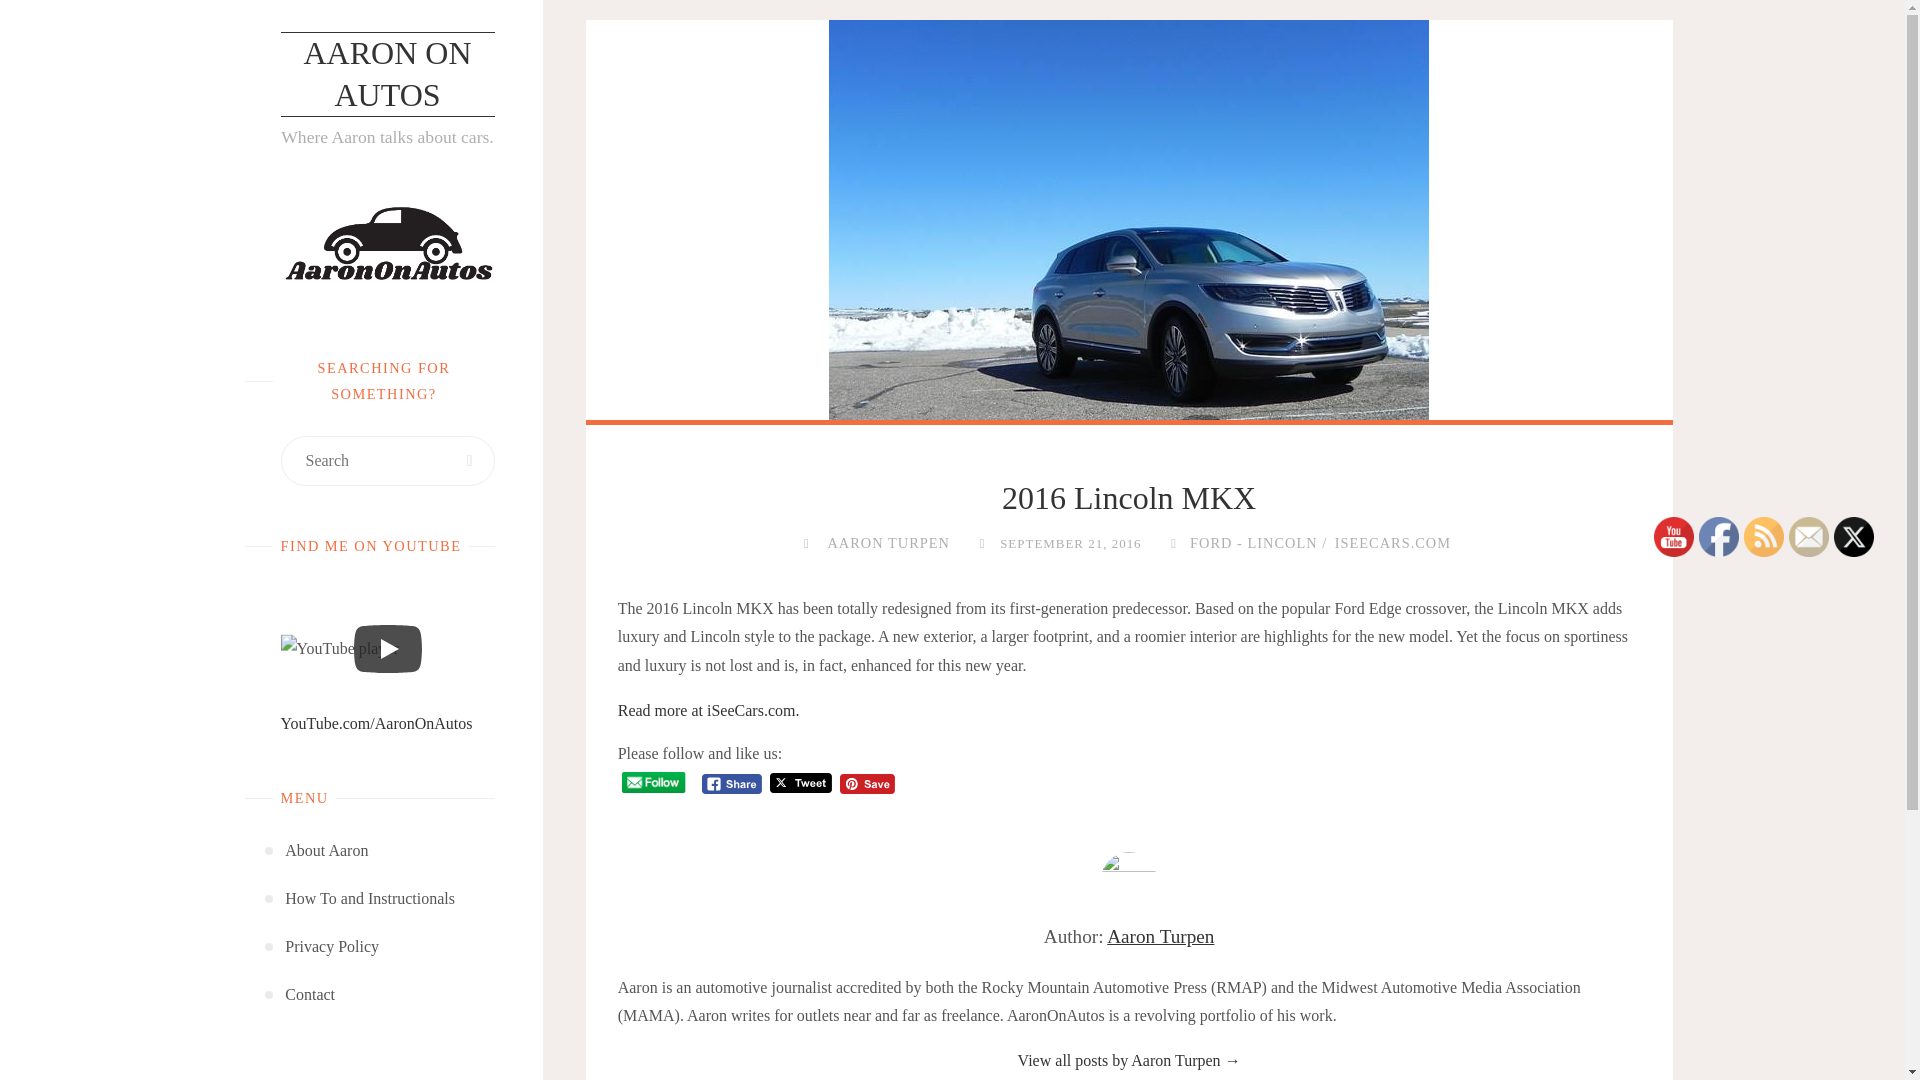 The height and width of the screenshot is (1080, 1920). What do you see at coordinates (888, 542) in the screenshot?
I see `AARON TURPEN` at bounding box center [888, 542].